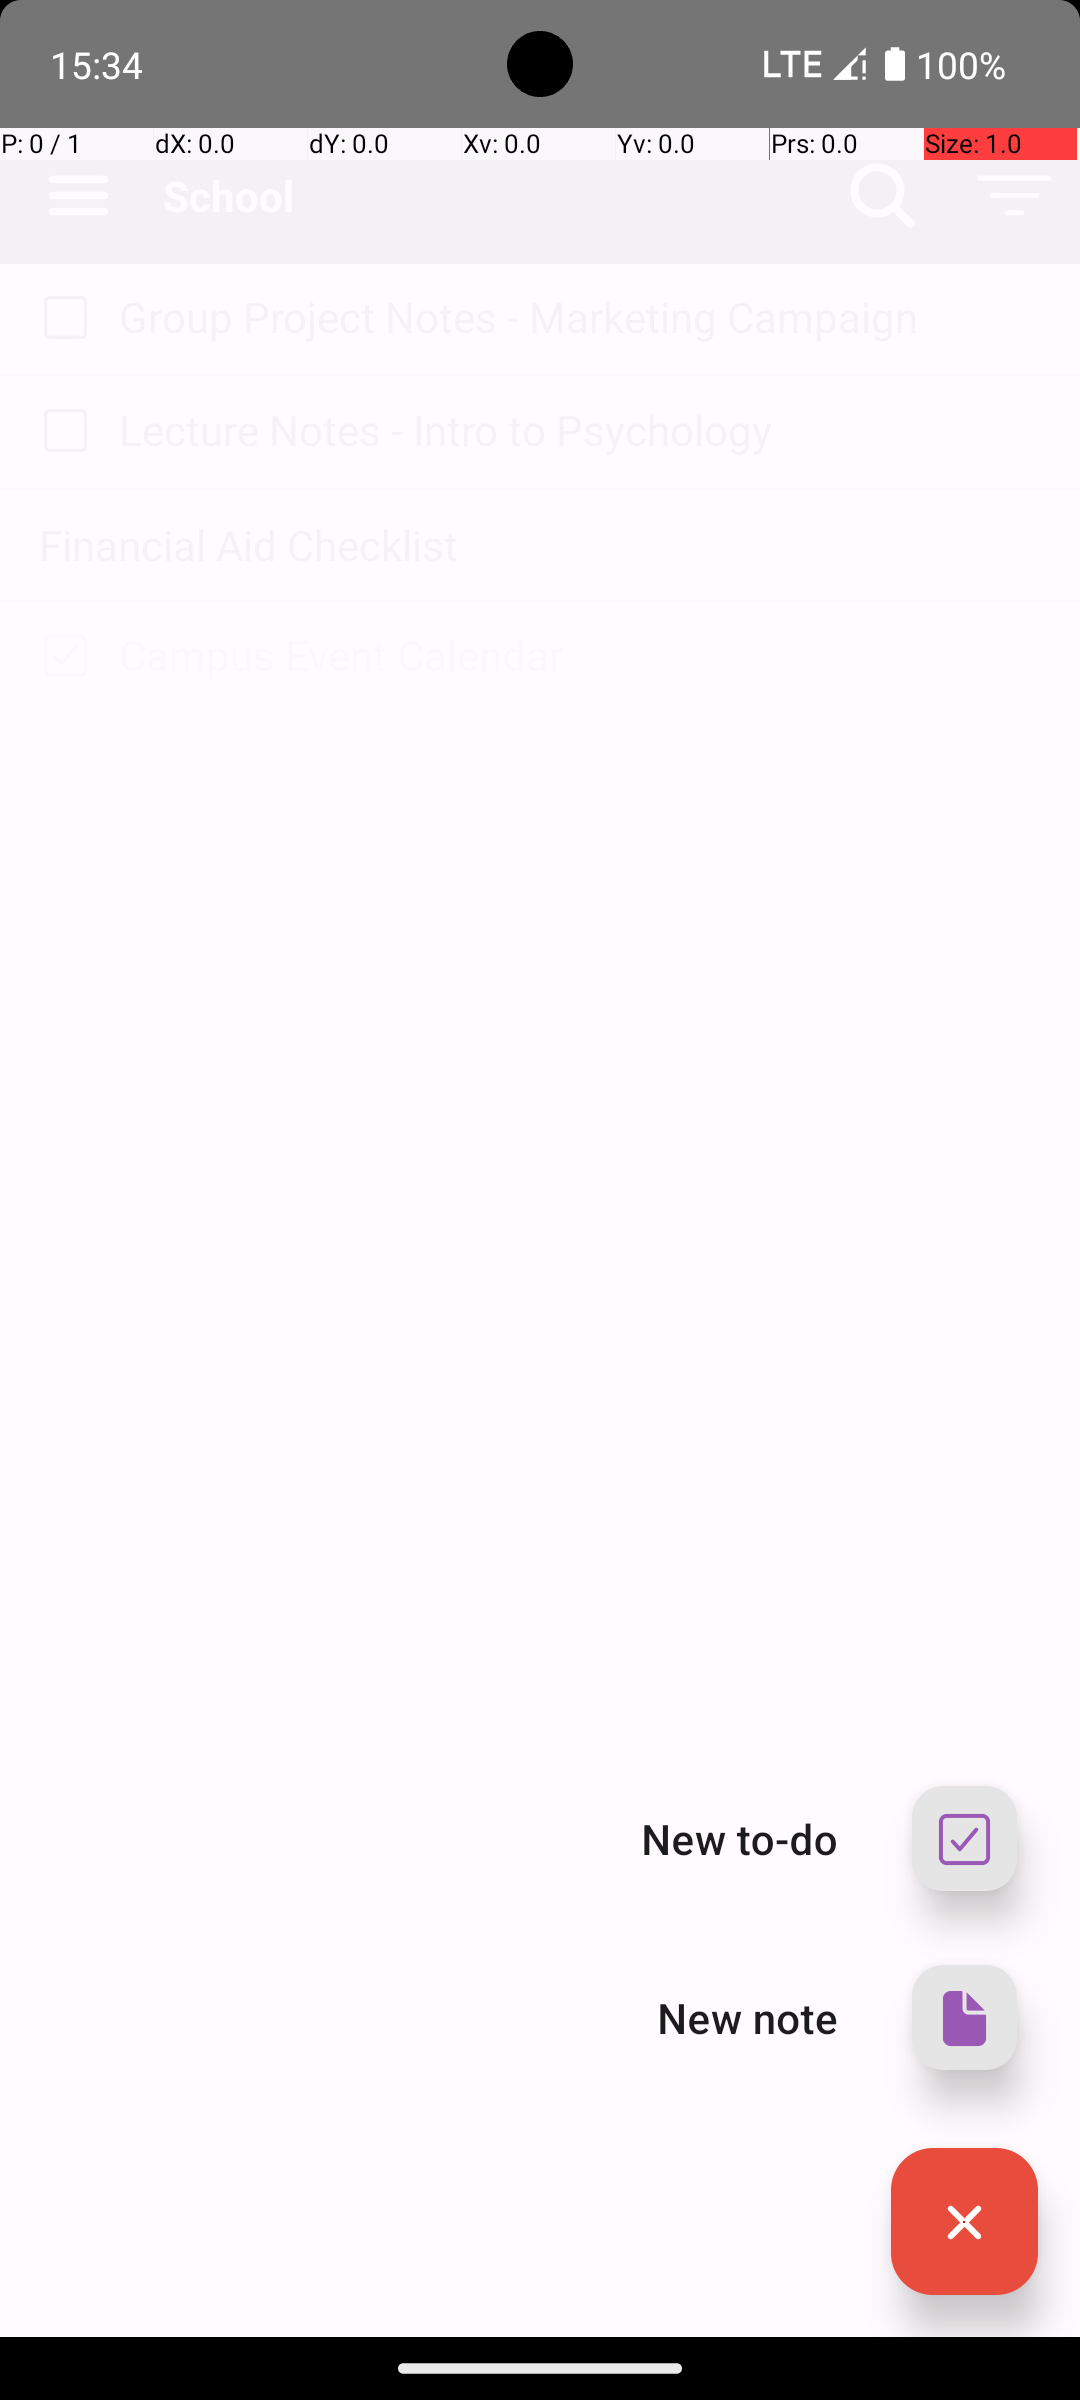 Image resolution: width=1080 pixels, height=2400 pixels. Describe the element at coordinates (964, 2018) in the screenshot. I see `` at that location.